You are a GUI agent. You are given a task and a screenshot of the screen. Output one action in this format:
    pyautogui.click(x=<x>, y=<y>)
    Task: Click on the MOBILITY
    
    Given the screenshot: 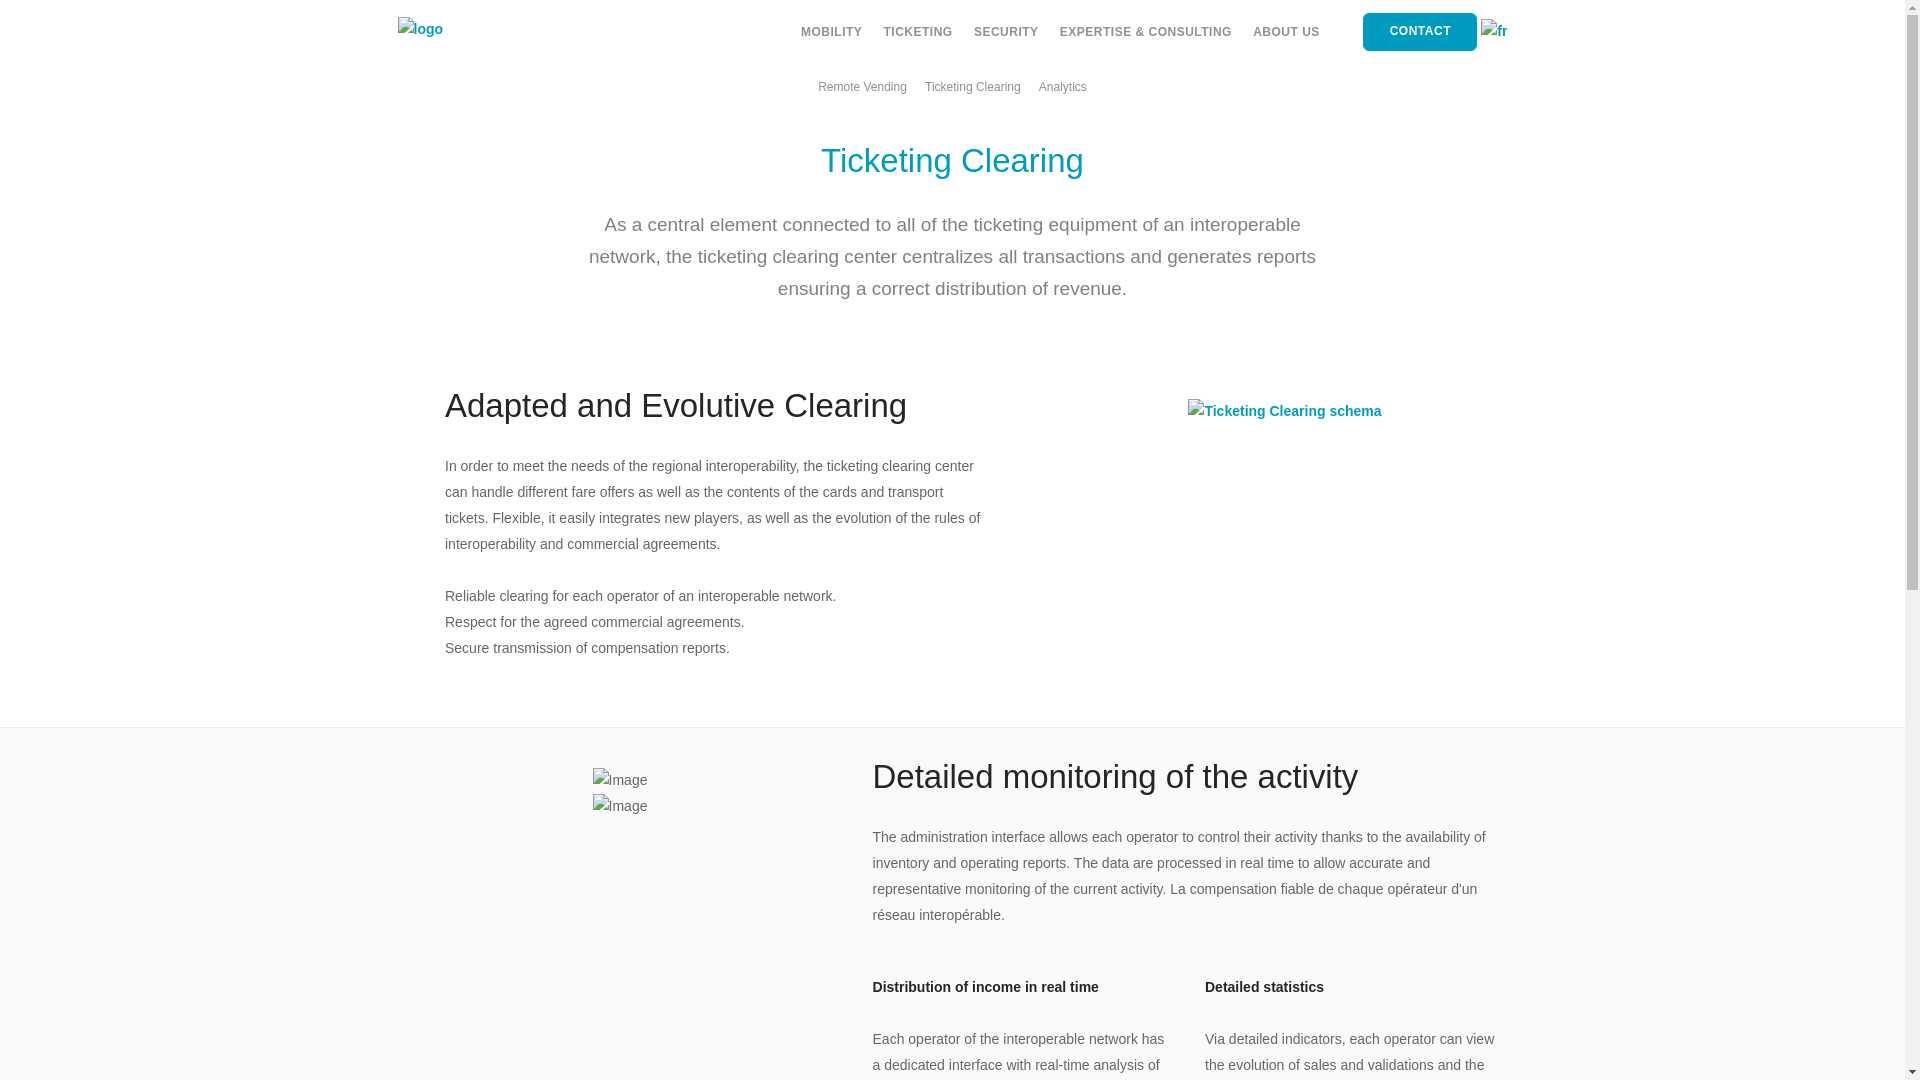 What is the action you would take?
    pyautogui.click(x=831, y=31)
    